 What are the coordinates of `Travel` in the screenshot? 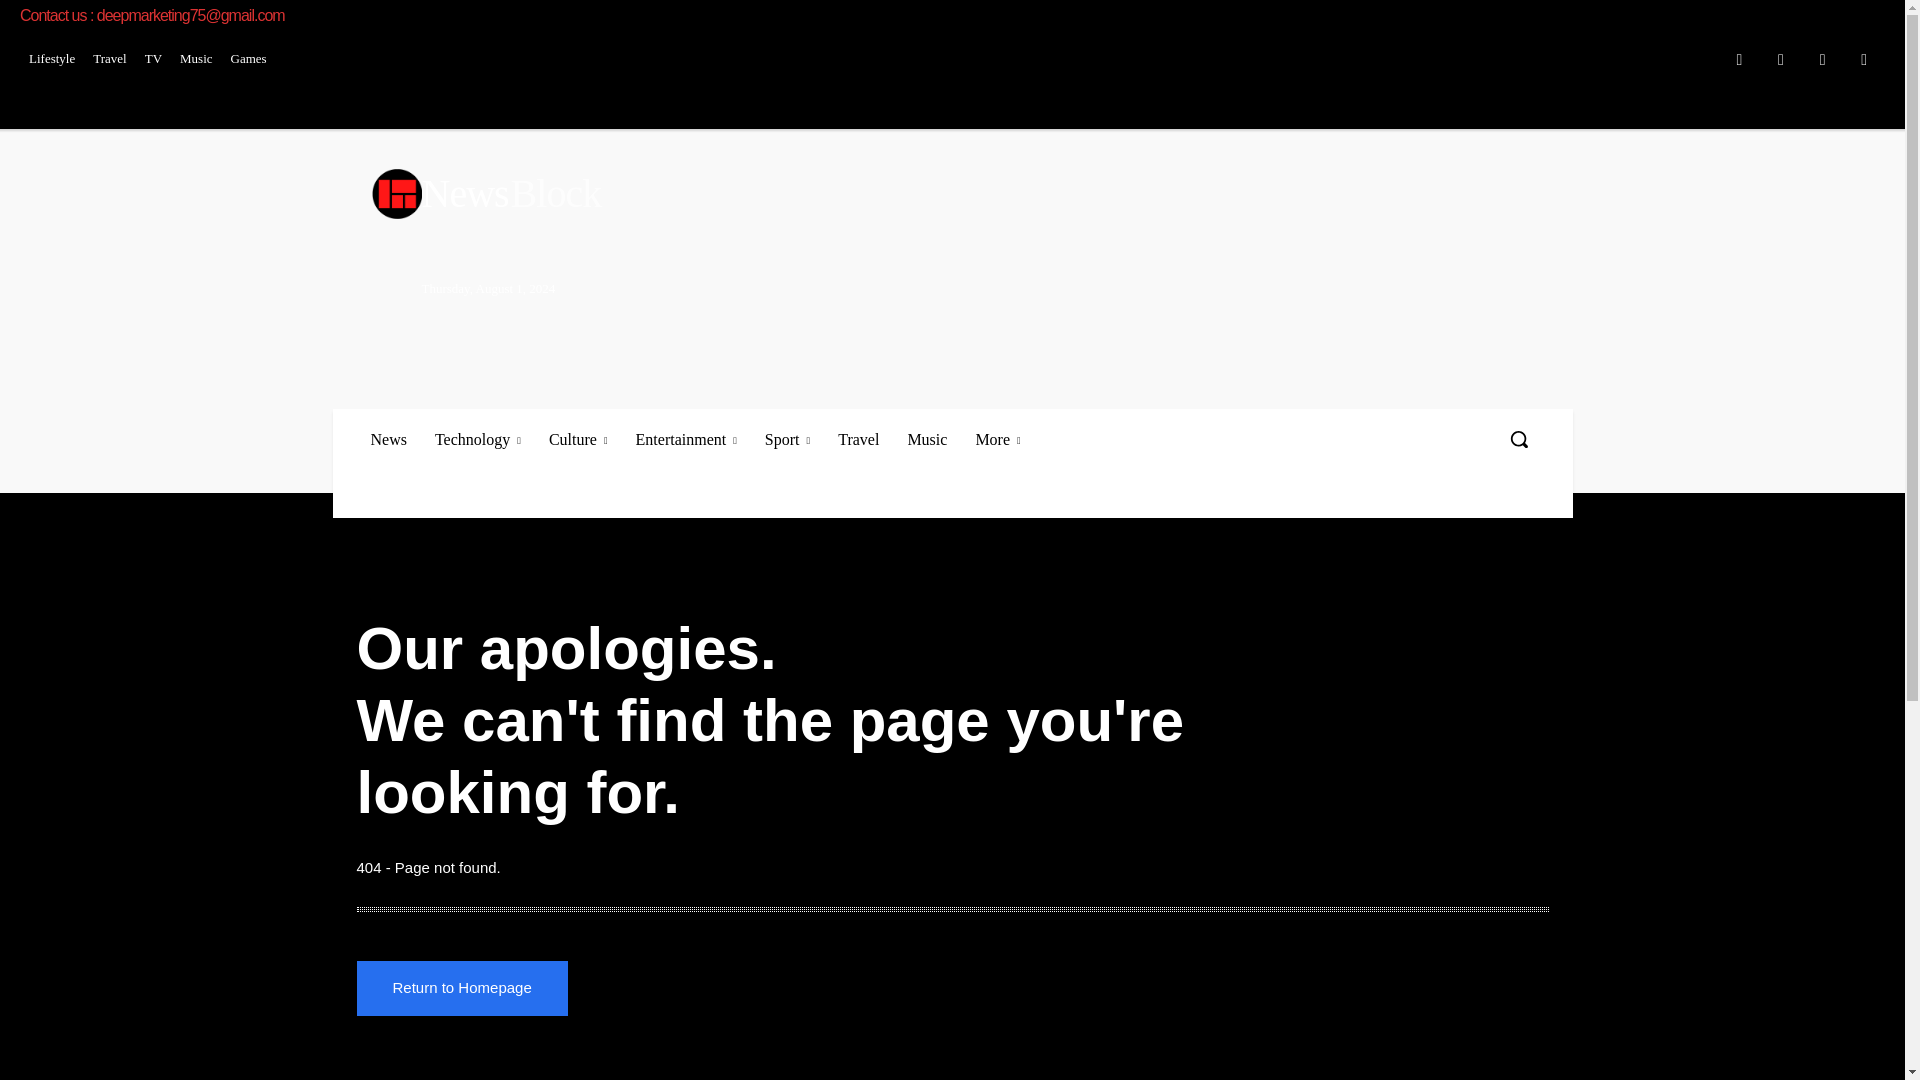 It's located at (52, 58).